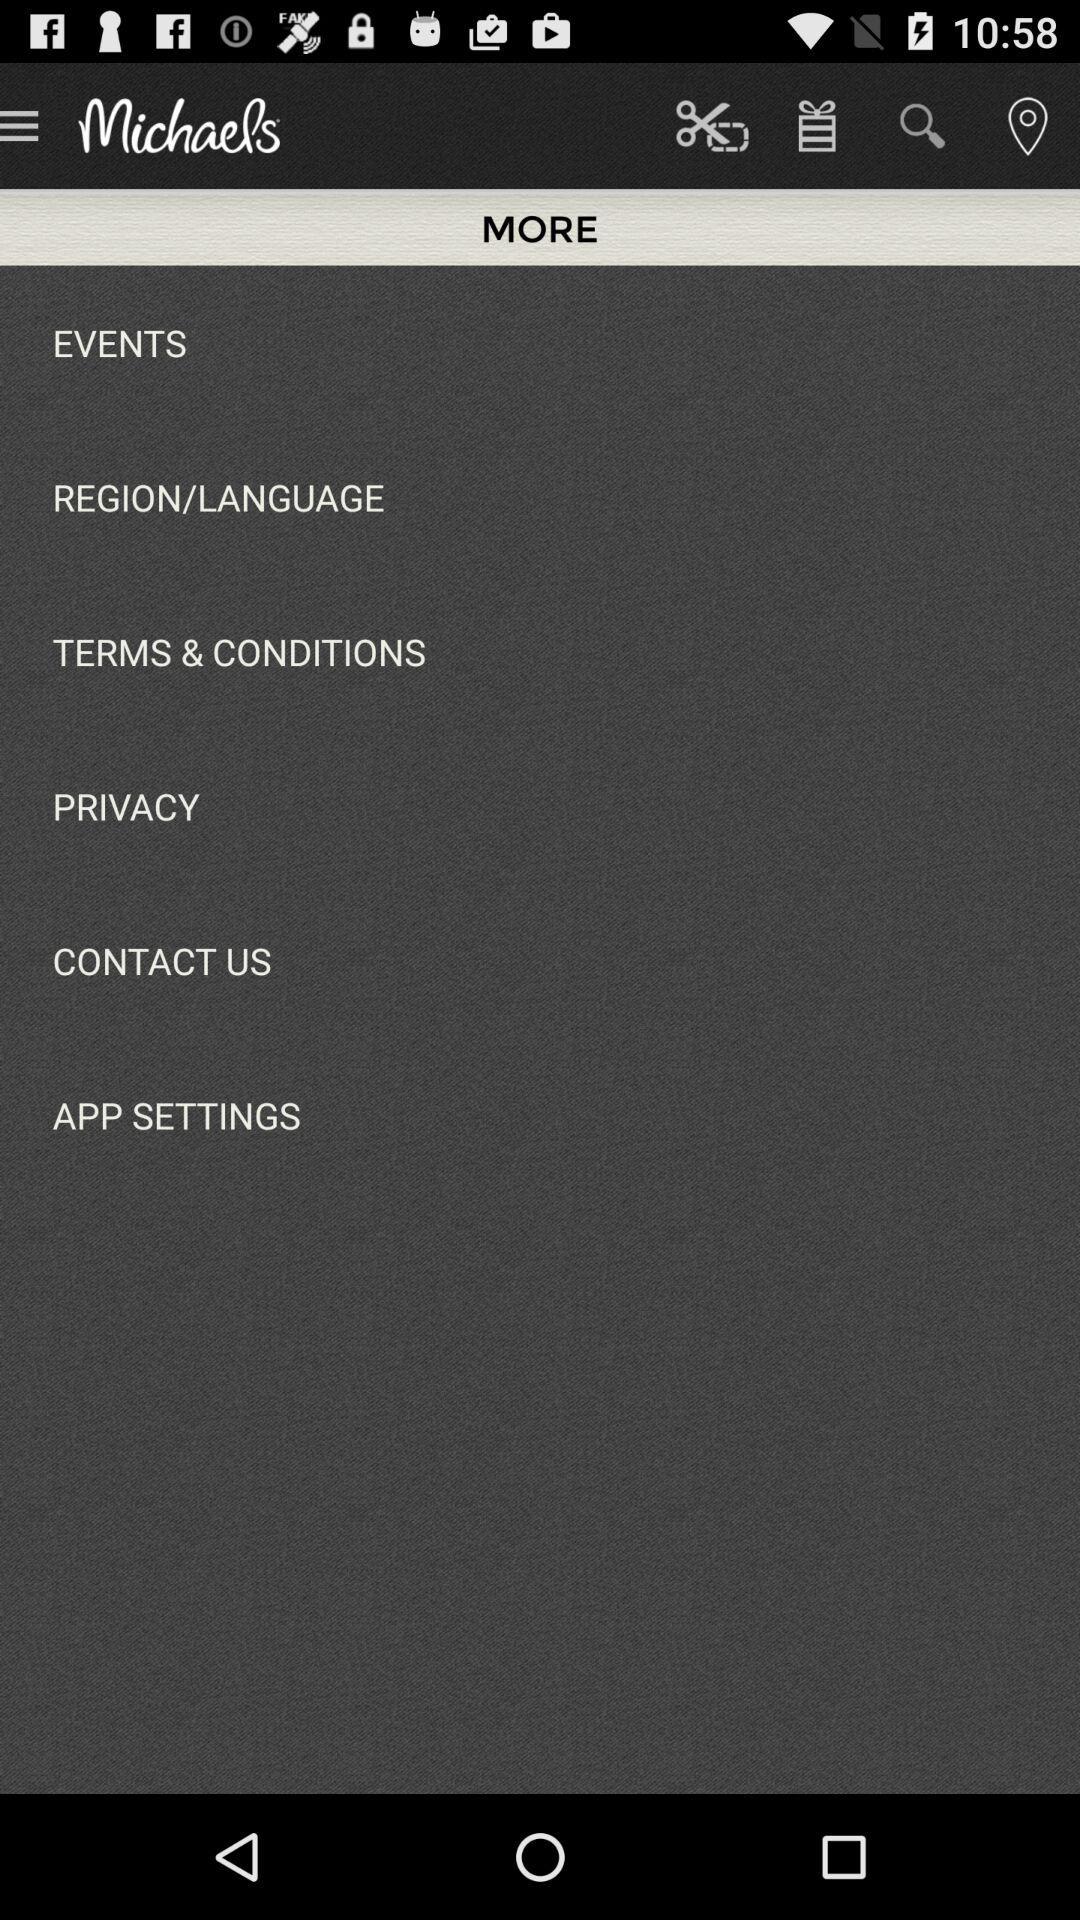 The image size is (1080, 1920). Describe the element at coordinates (162, 960) in the screenshot. I see `select icon above app settings icon` at that location.